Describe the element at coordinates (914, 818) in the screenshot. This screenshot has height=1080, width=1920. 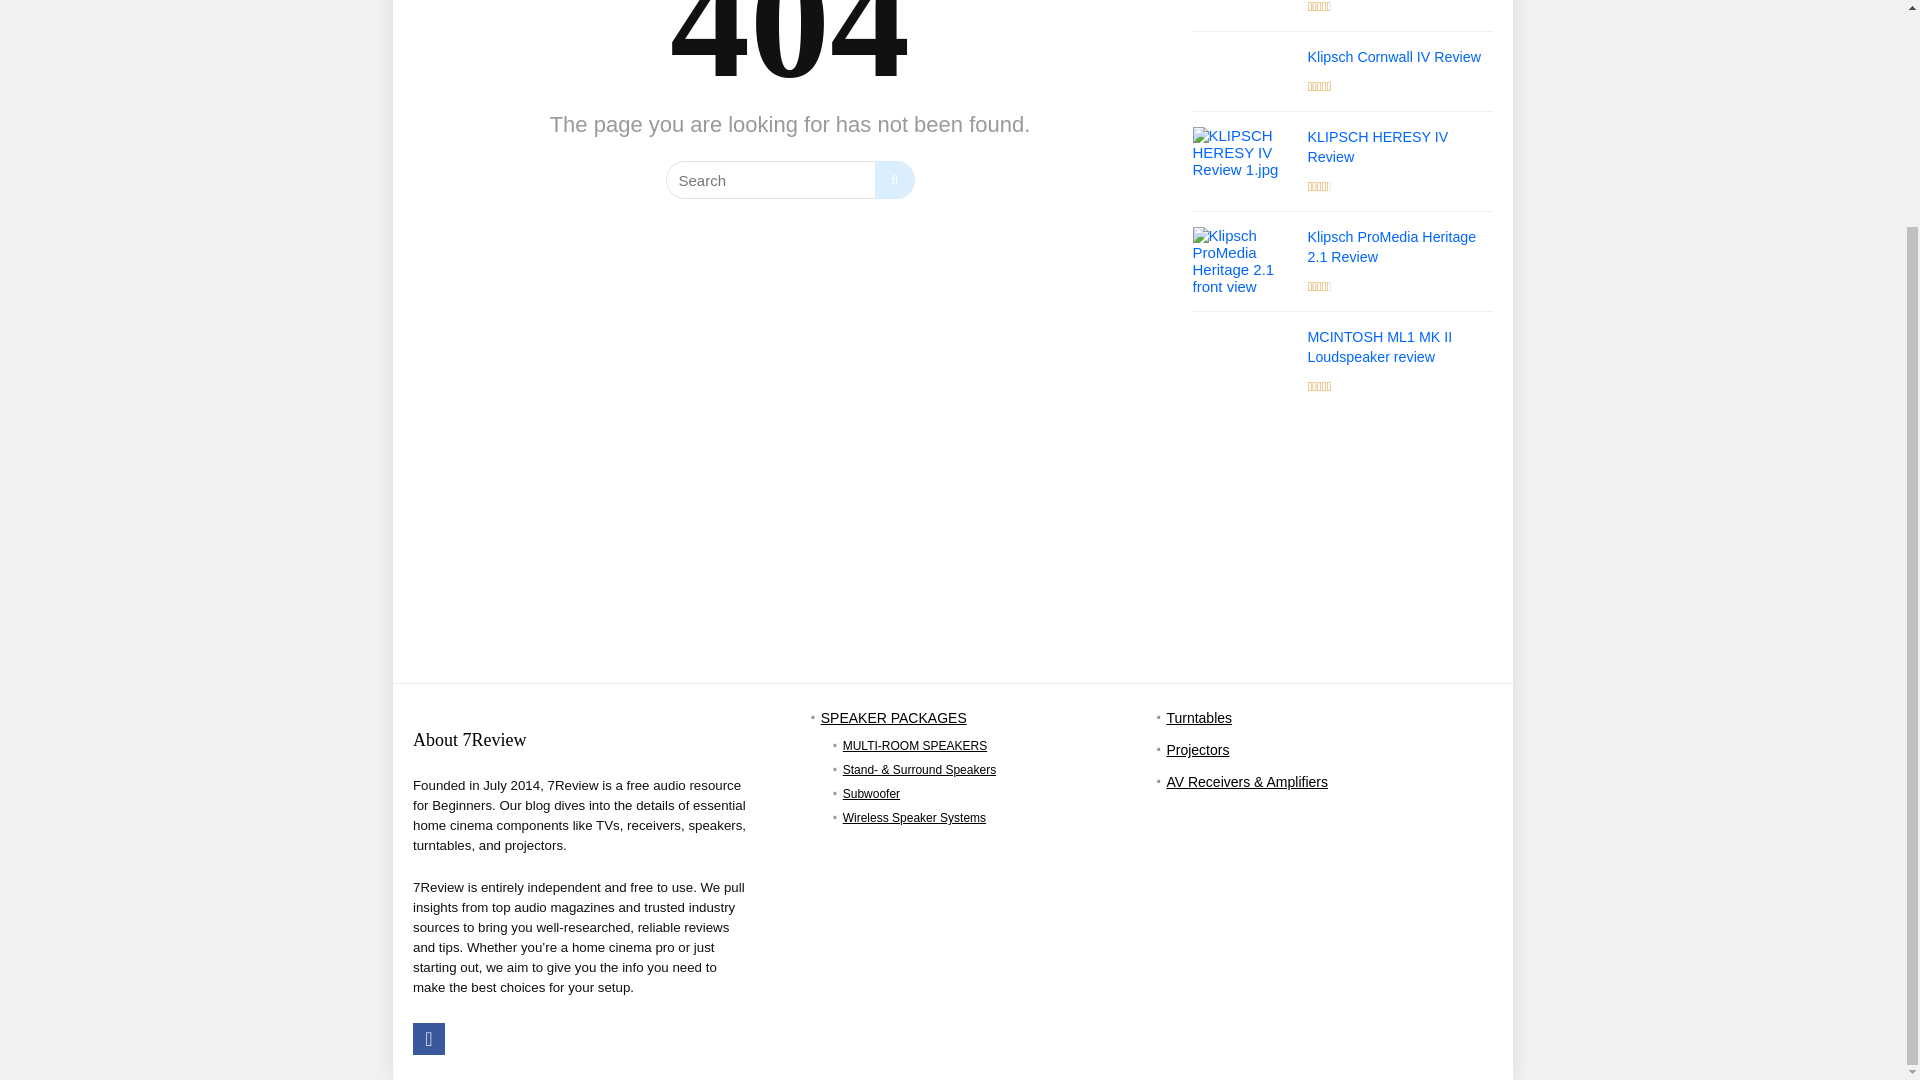
I see `Wireless Speaker Systems` at that location.